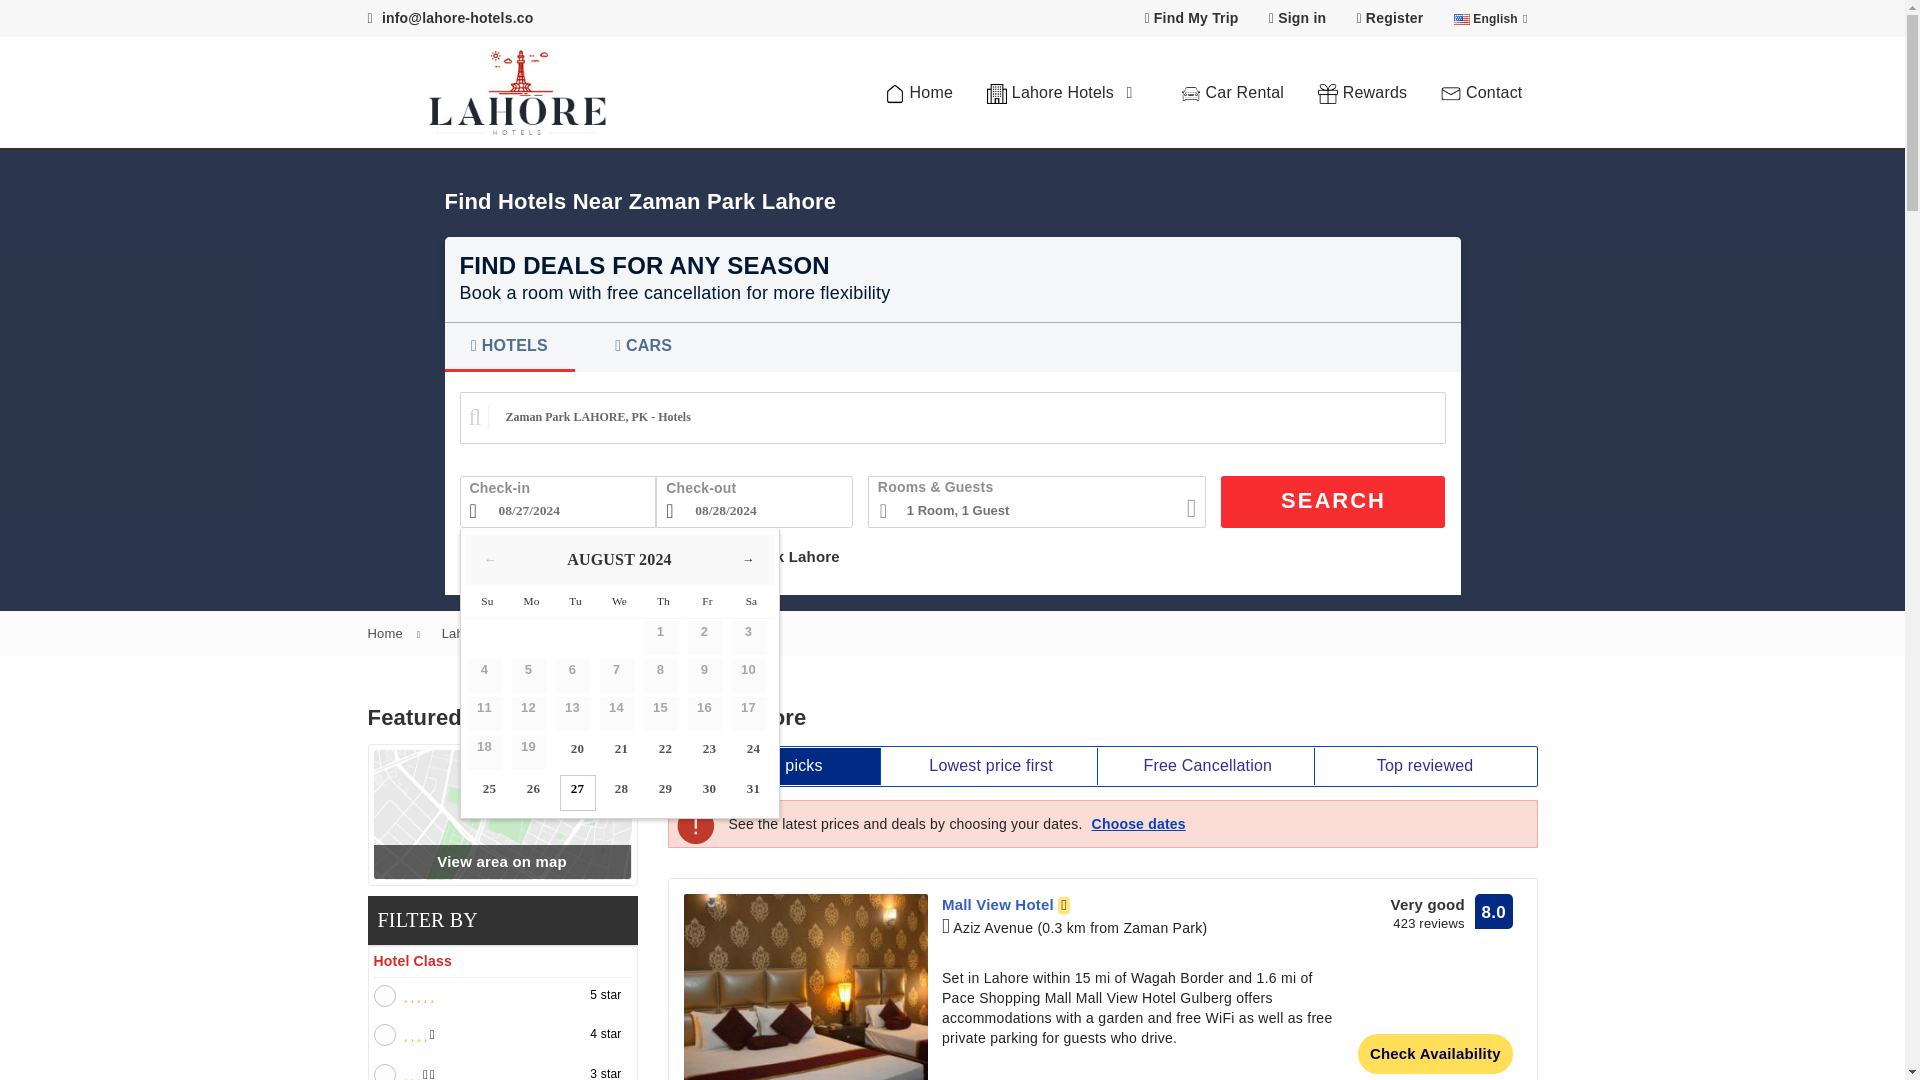 This screenshot has height=1080, width=1920. Describe the element at coordinates (952, 418) in the screenshot. I see `Zaman Park LAHORE, PK - Hotels` at that location.